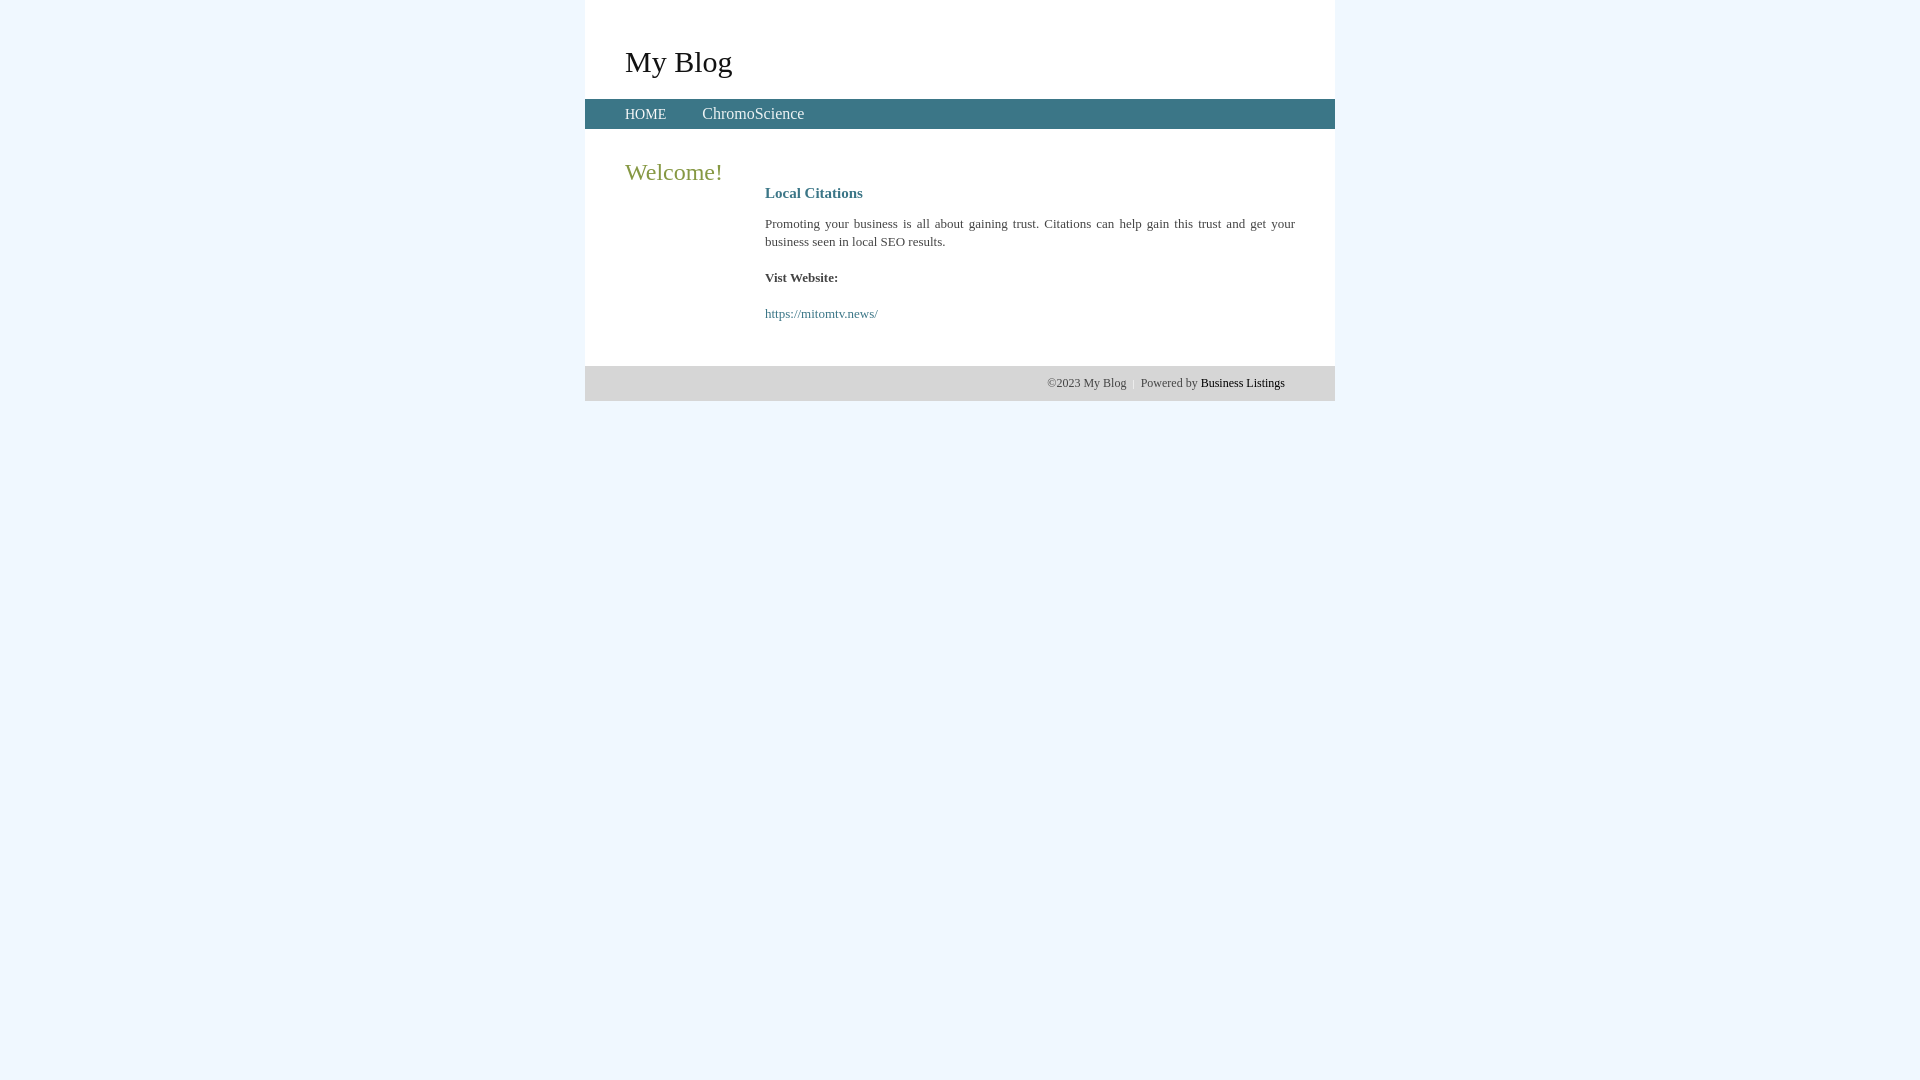  Describe the element at coordinates (1243, 383) in the screenshot. I see `Business Listings` at that location.